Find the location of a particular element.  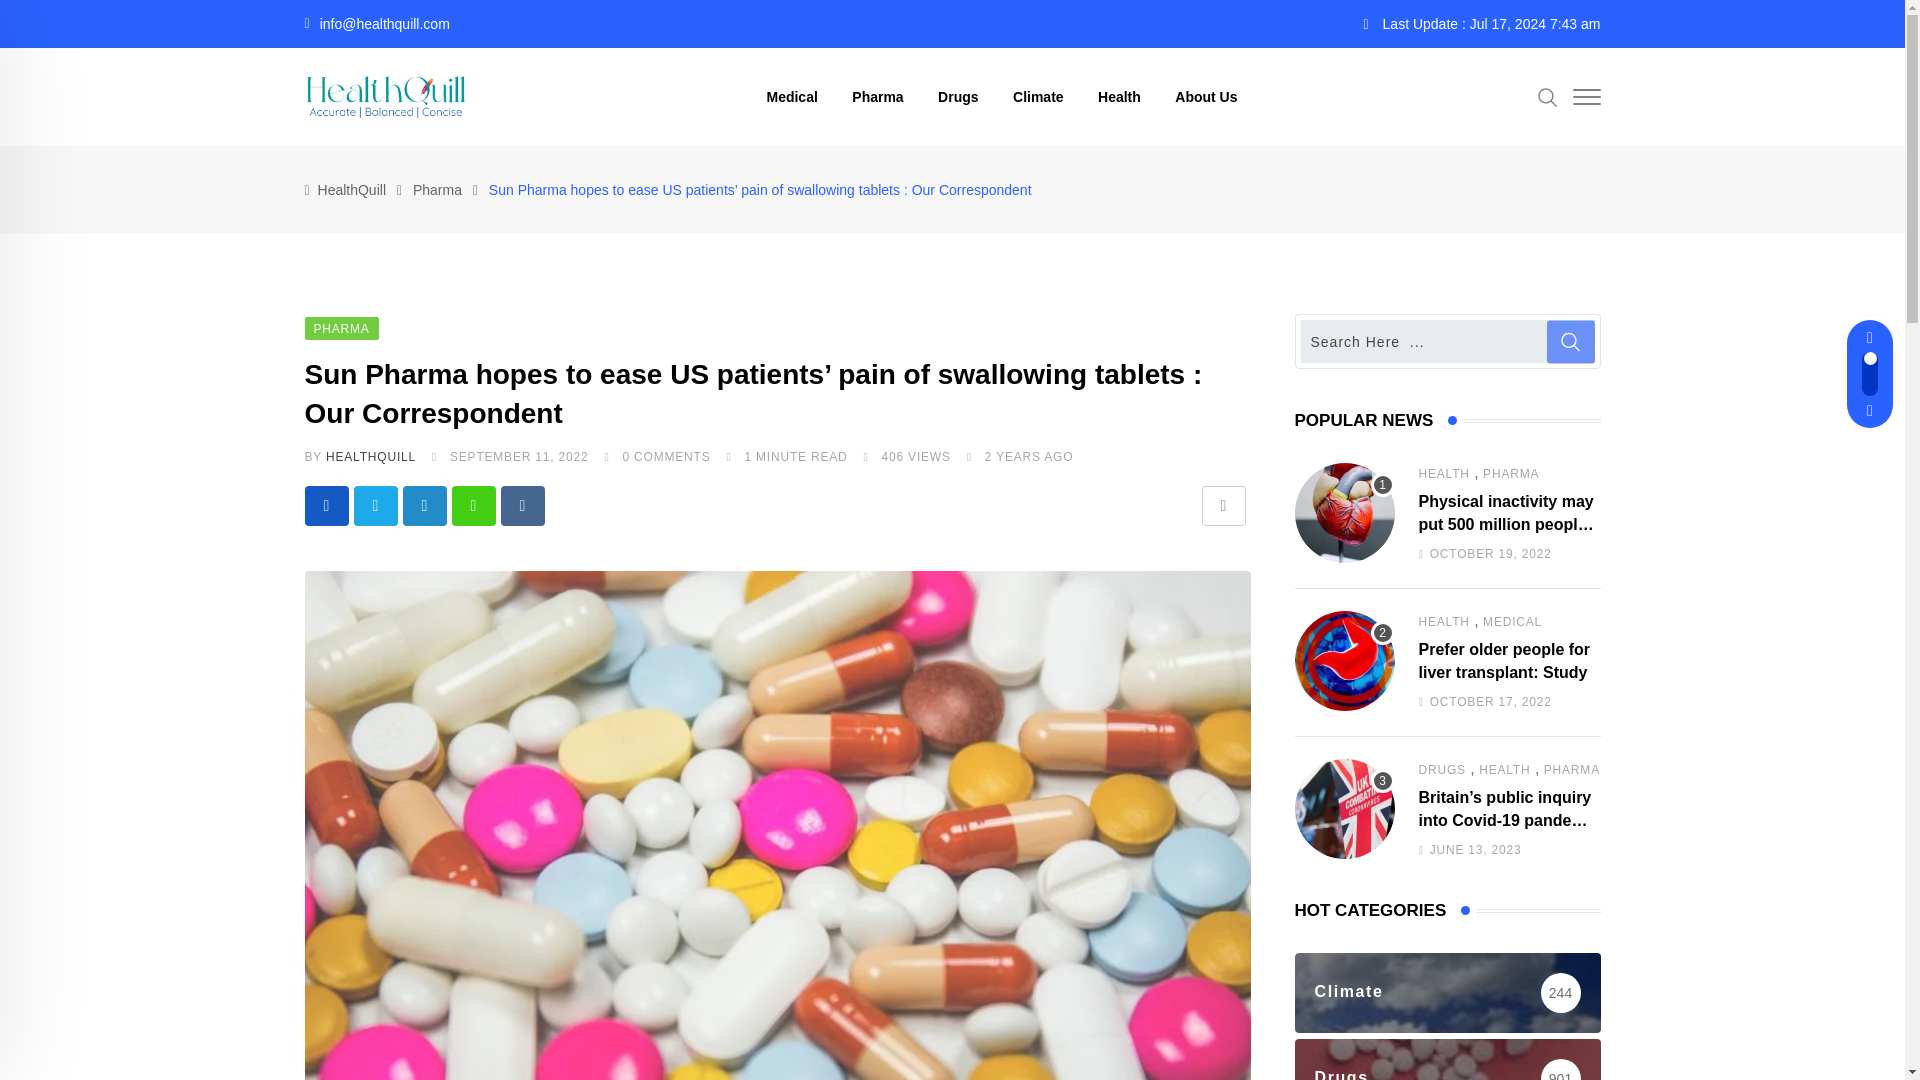

About Us is located at coordinates (1205, 96).